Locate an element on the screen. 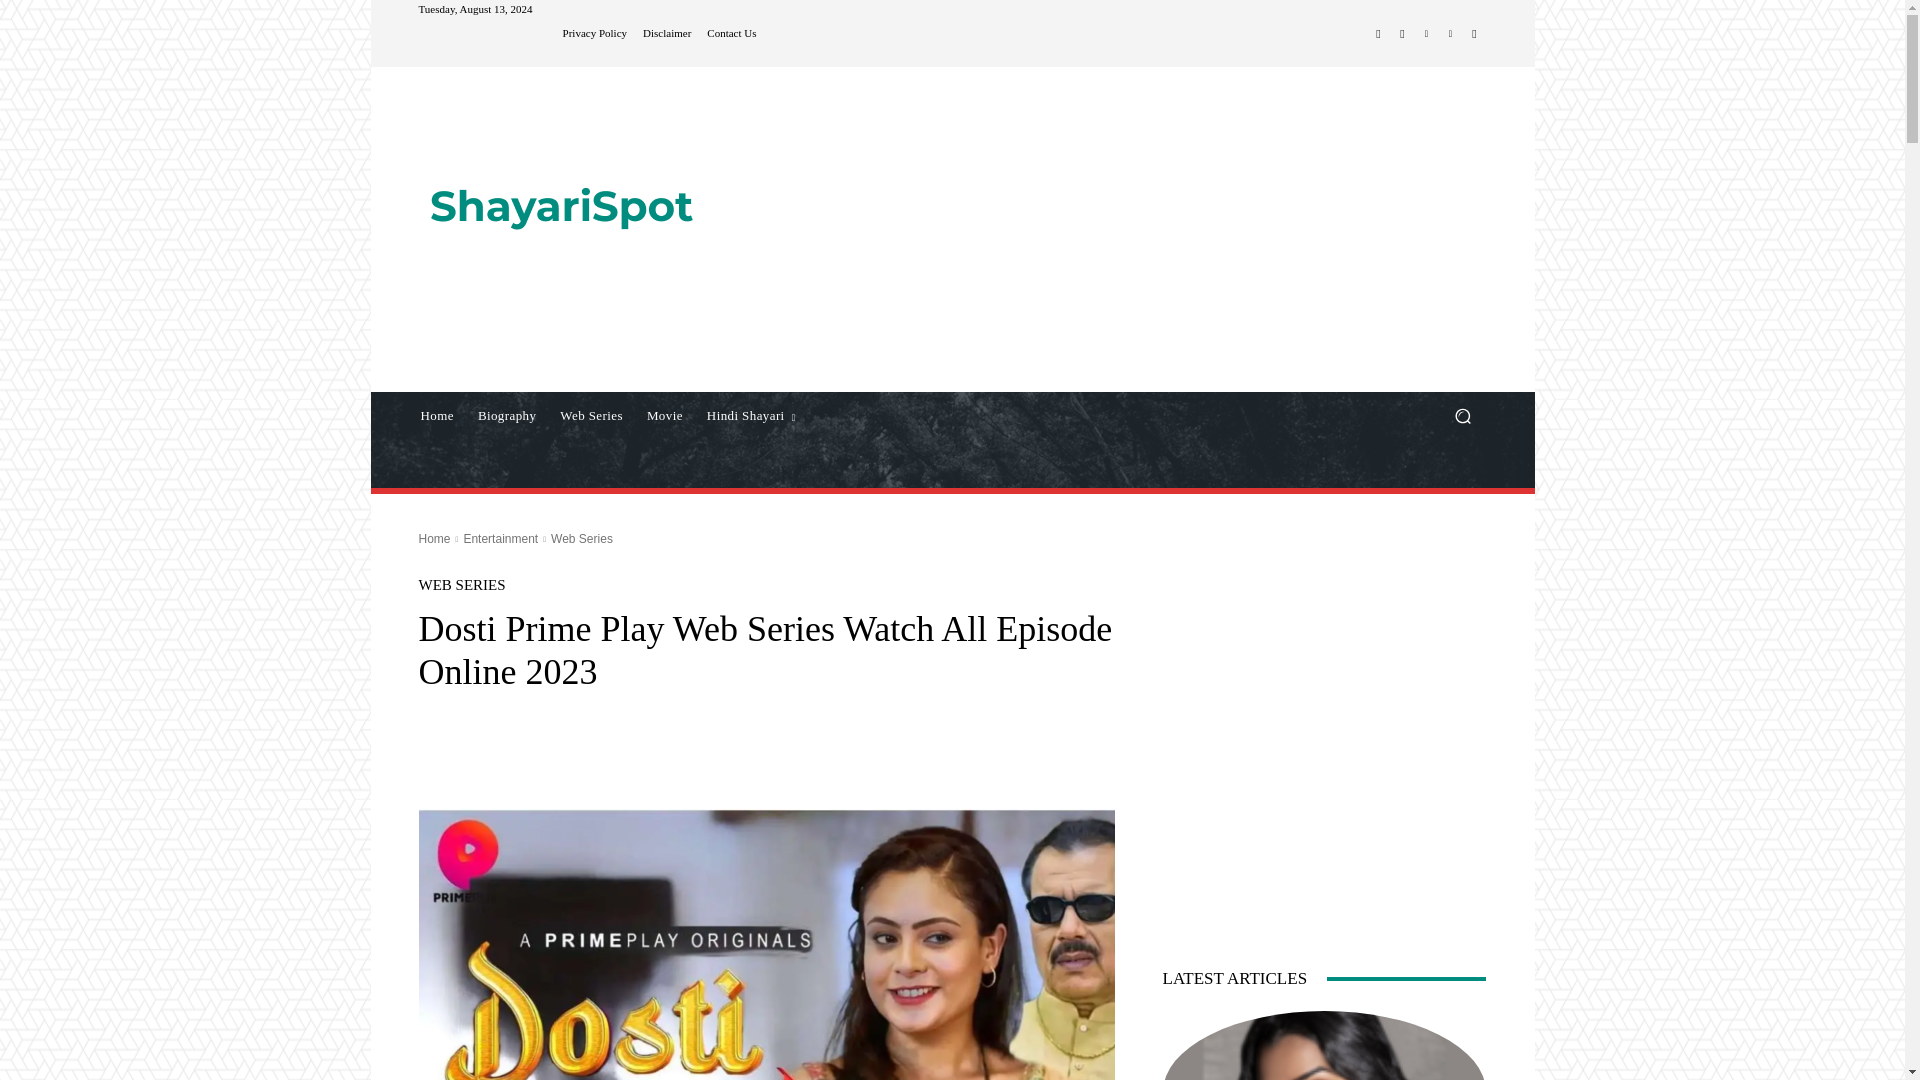 The image size is (1920, 1080). Vimeo is located at coordinates (1450, 34).